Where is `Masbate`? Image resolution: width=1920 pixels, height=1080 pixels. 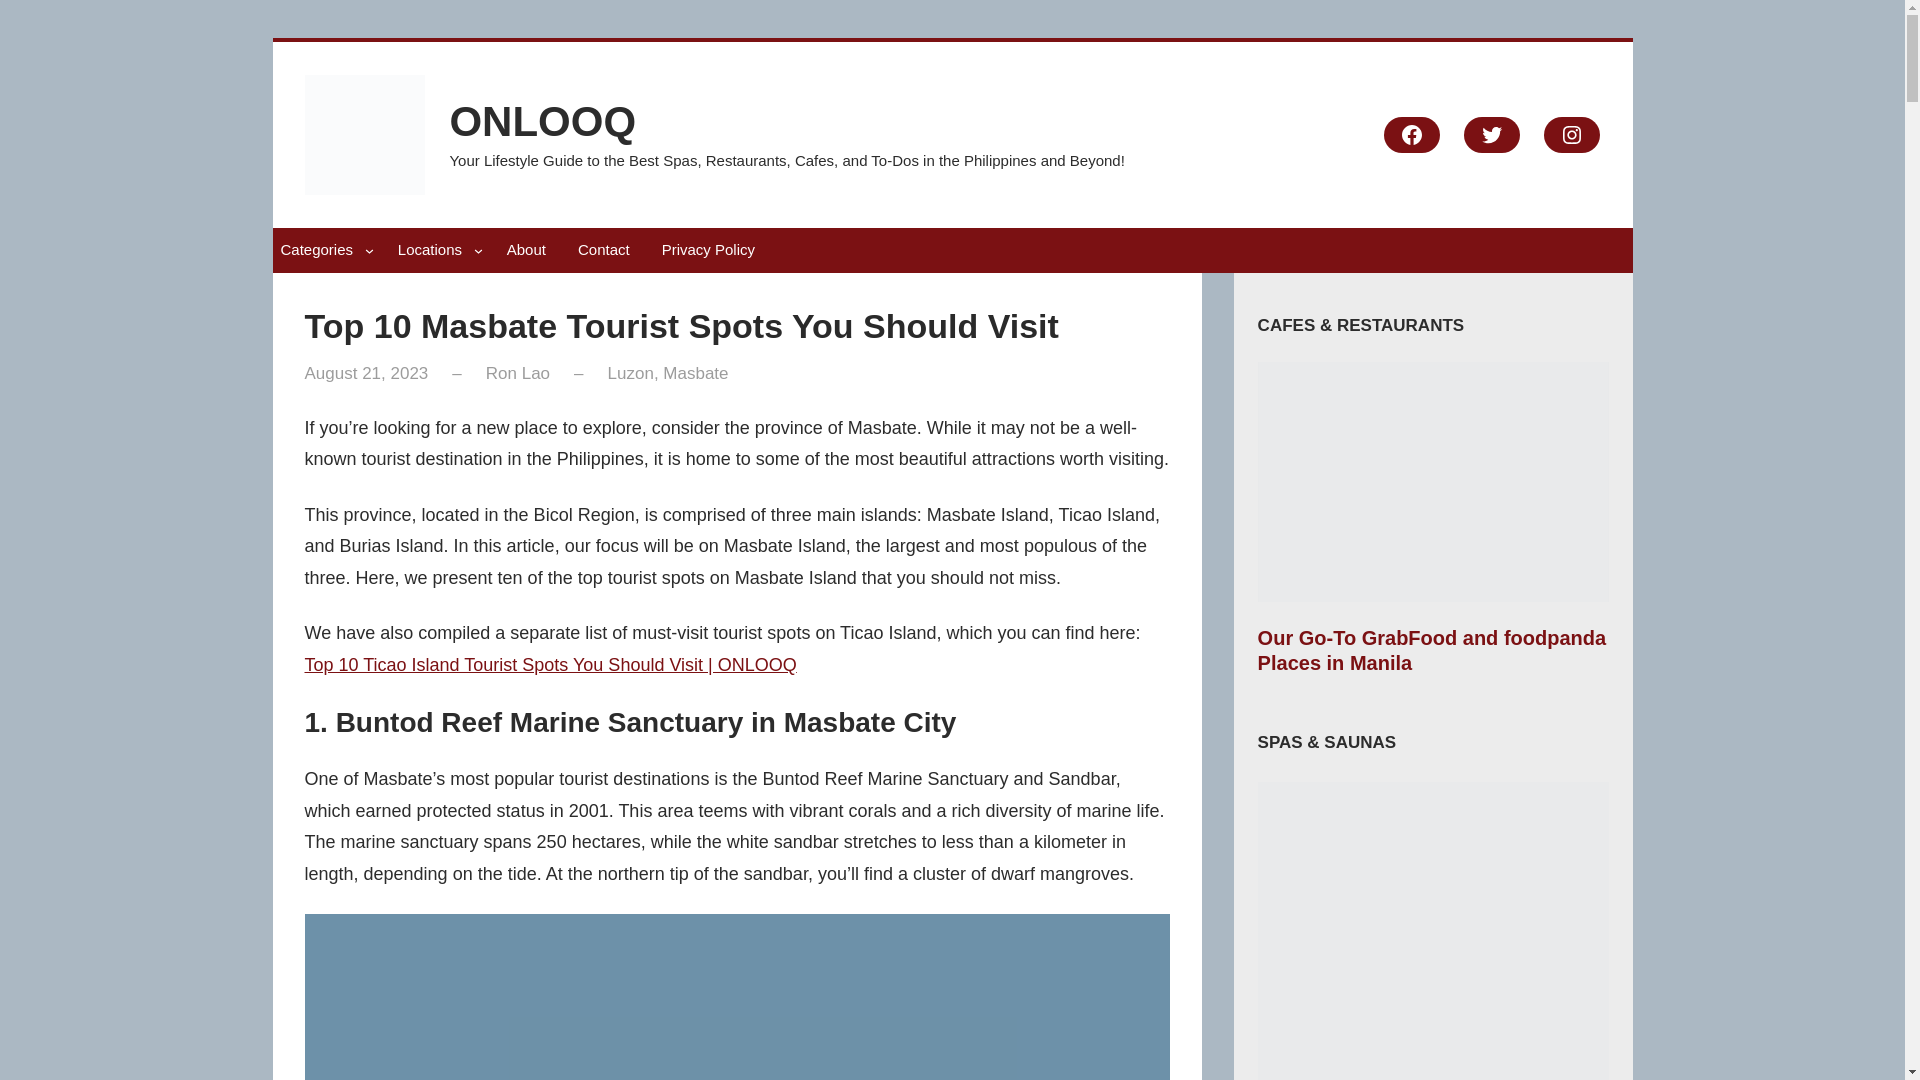
Masbate is located at coordinates (694, 373).